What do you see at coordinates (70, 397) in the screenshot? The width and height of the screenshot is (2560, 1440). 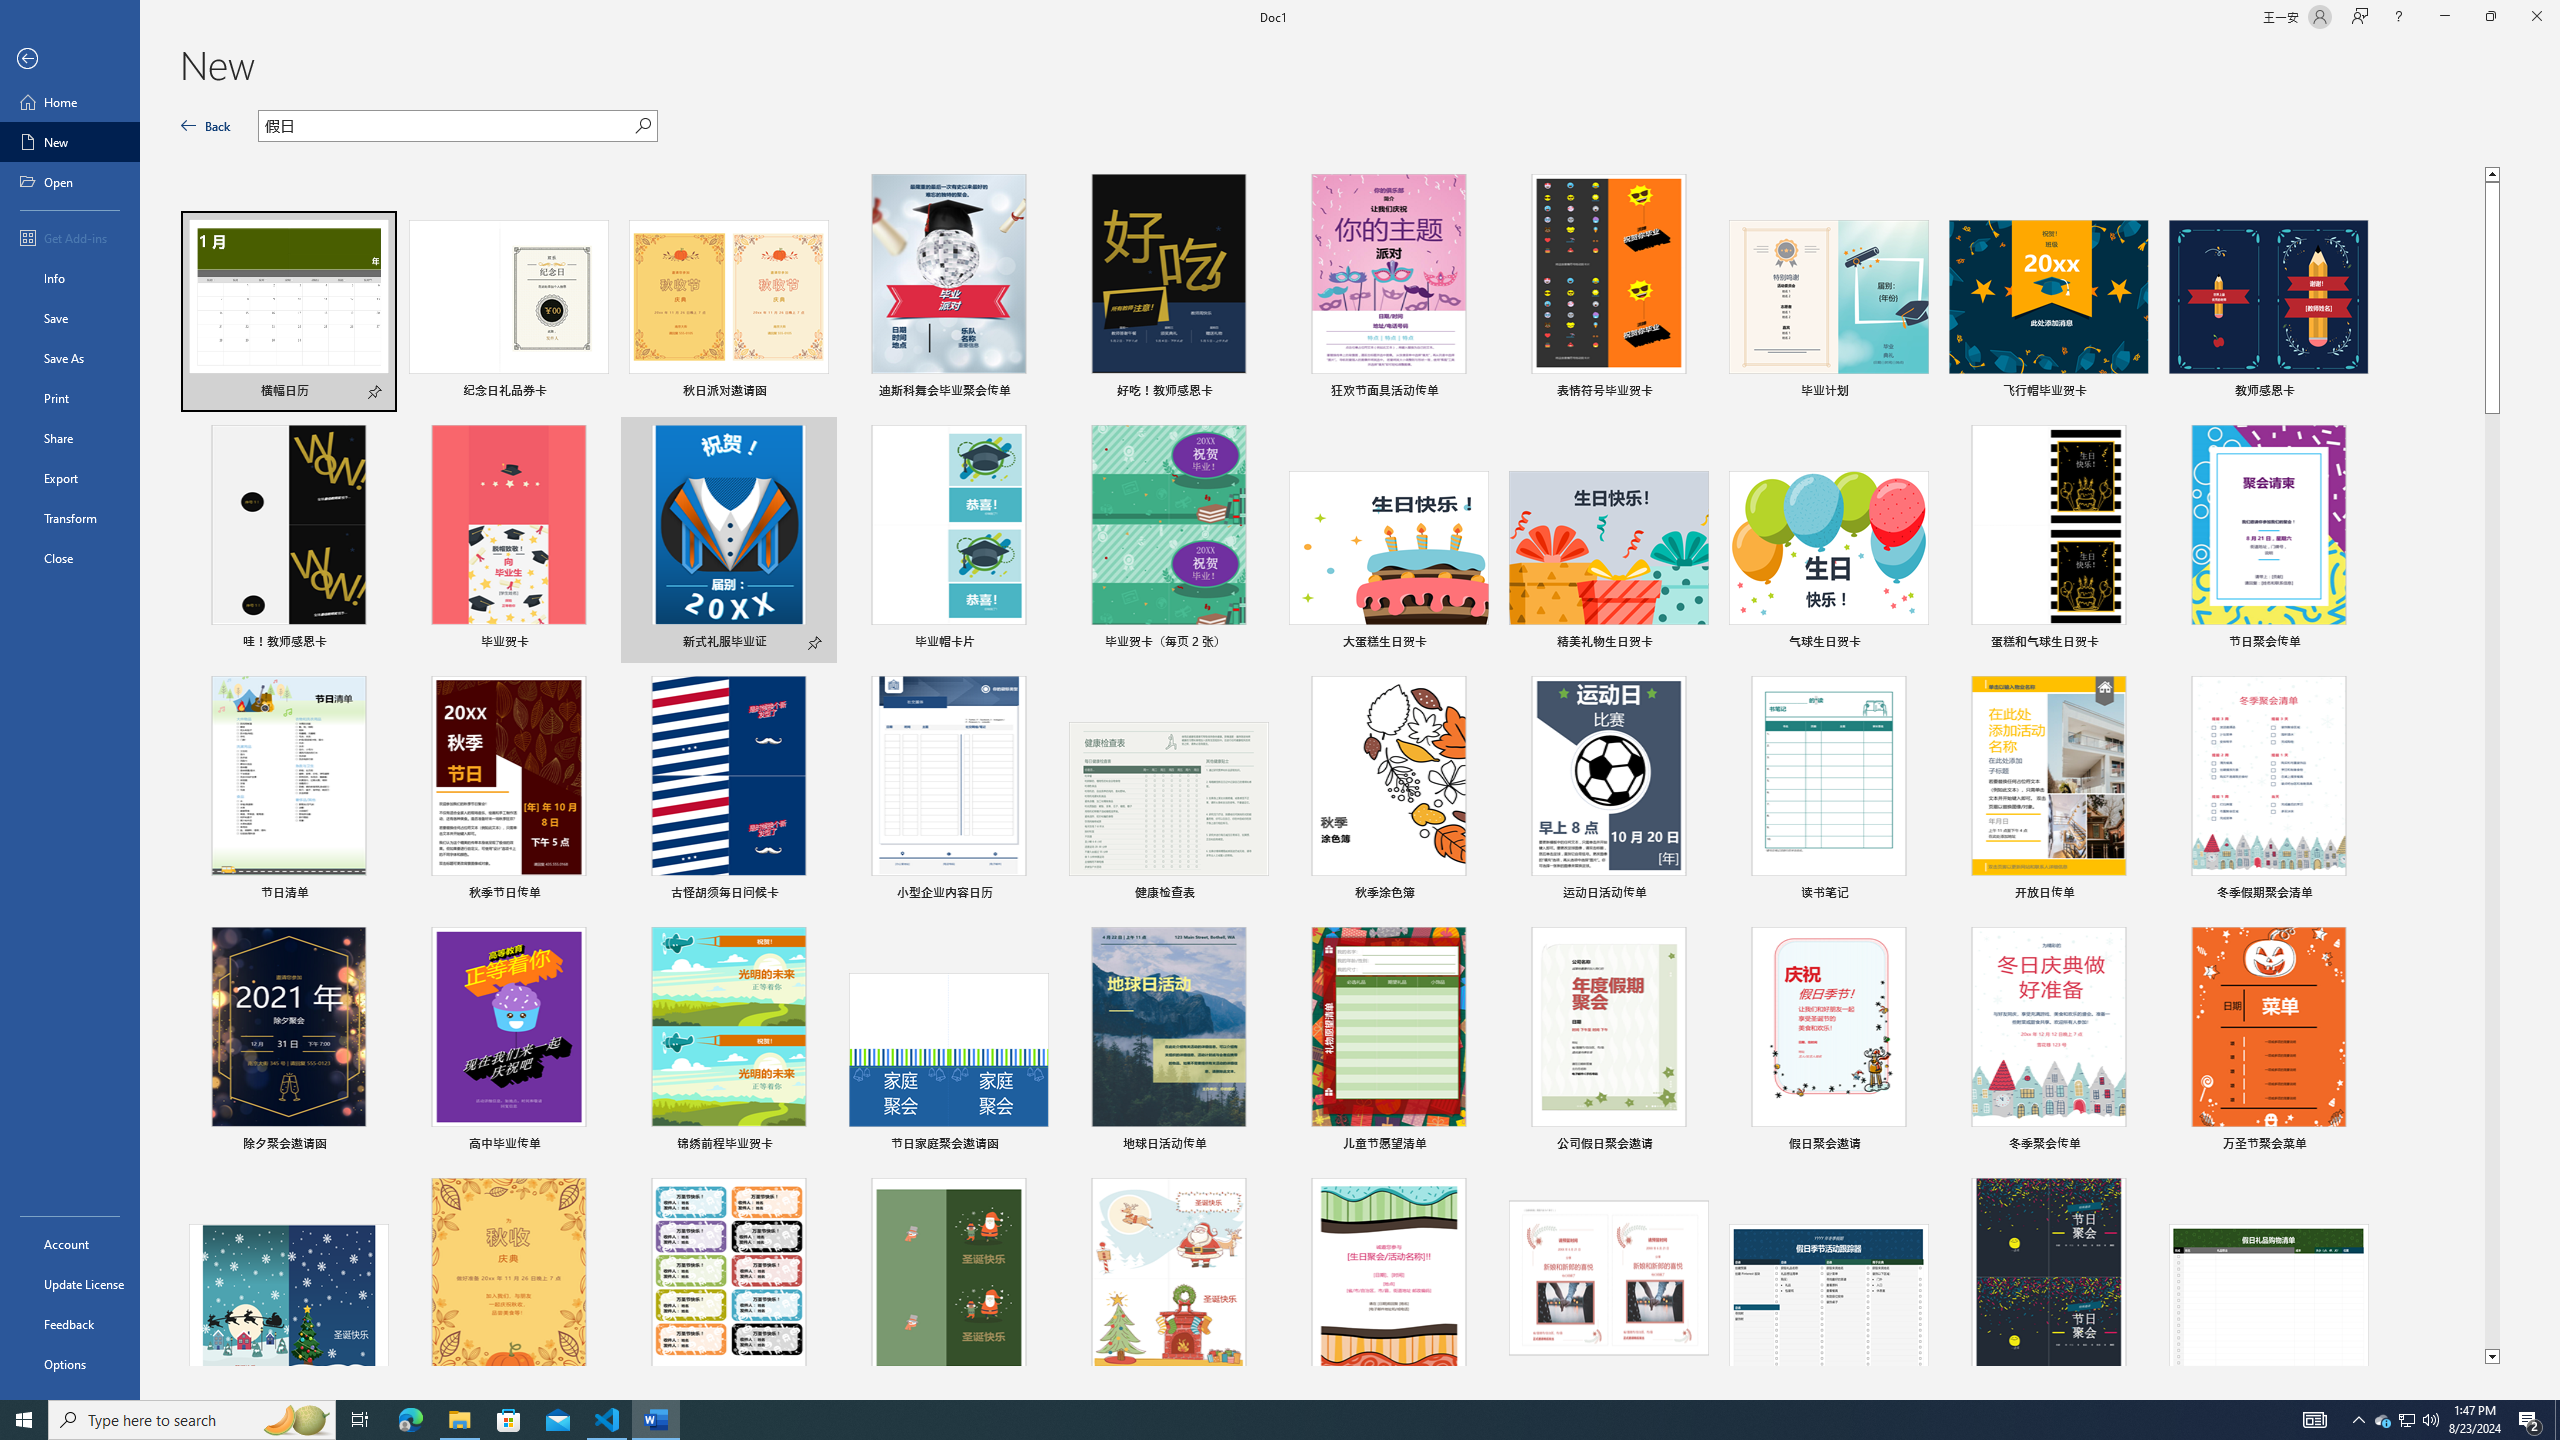 I see `Print` at bounding box center [70, 397].